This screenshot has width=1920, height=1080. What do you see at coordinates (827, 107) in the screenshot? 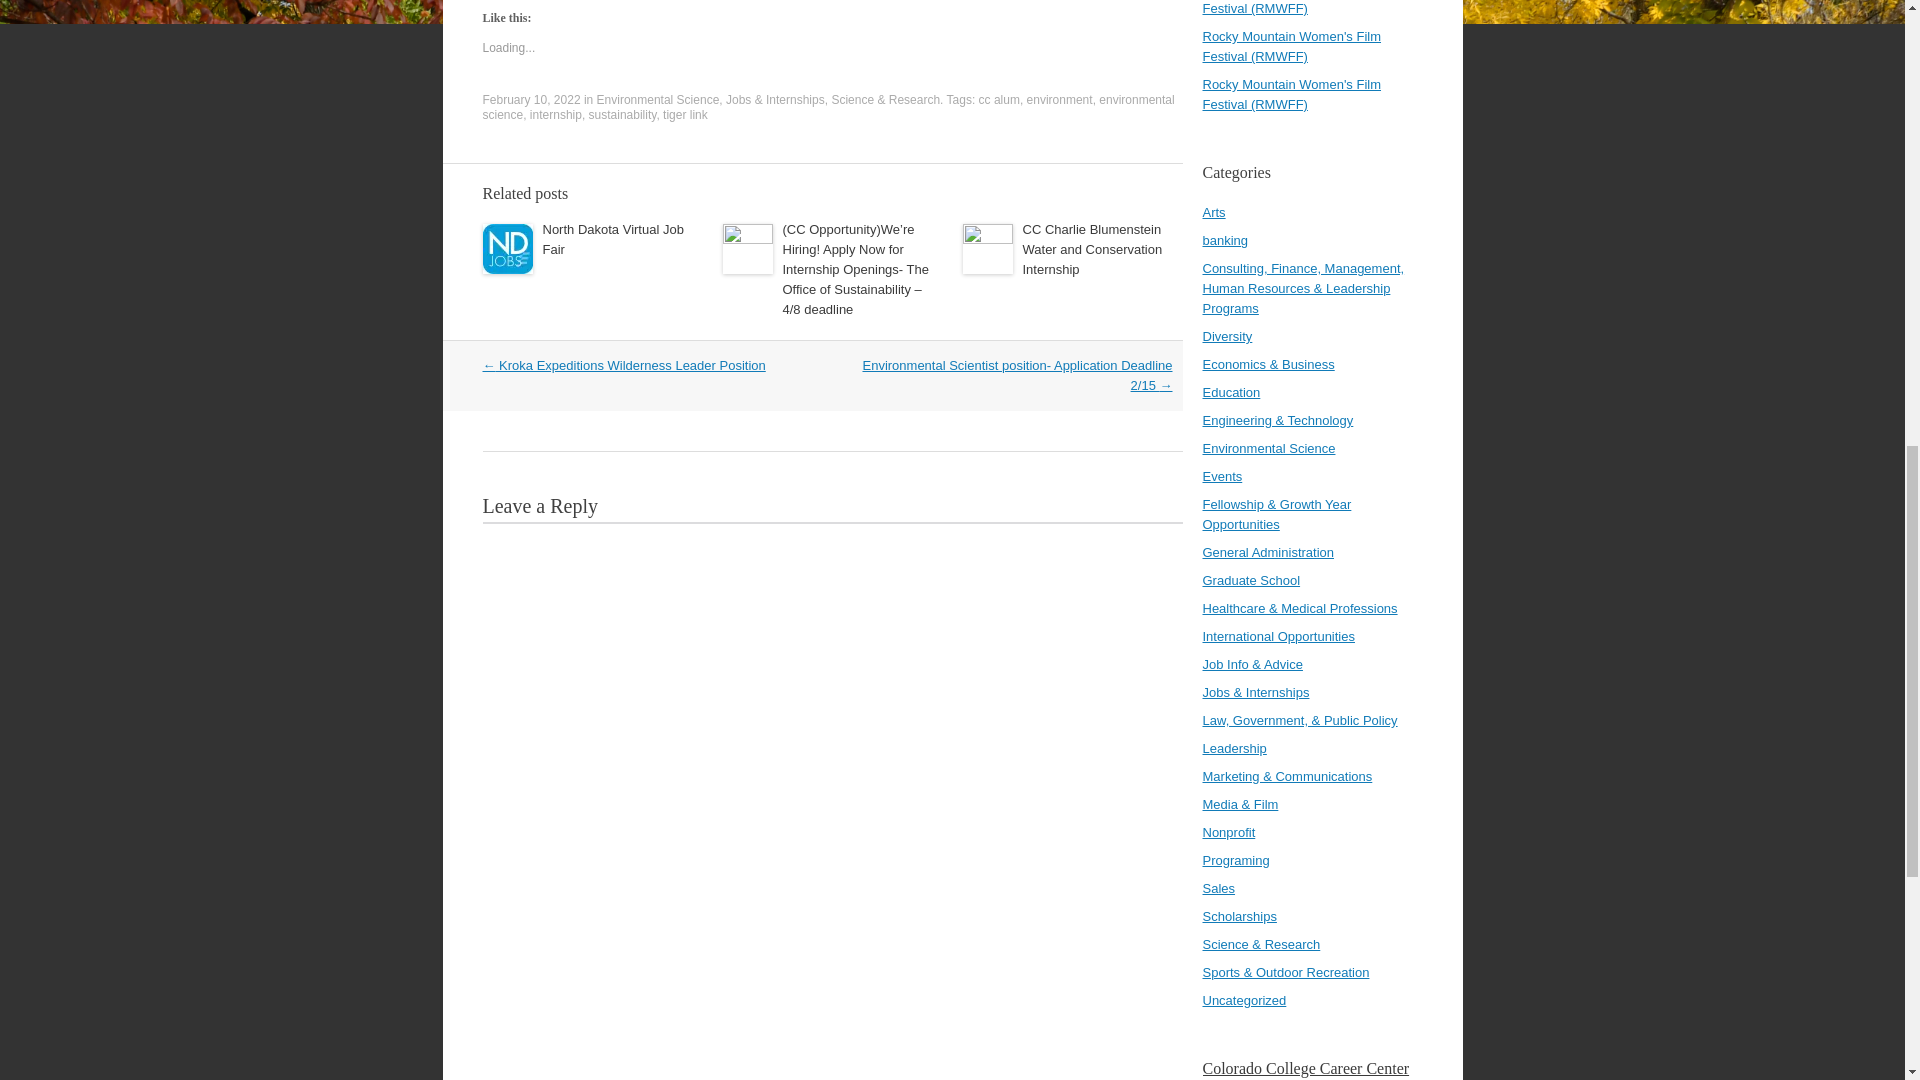
I see `environmental science` at bounding box center [827, 107].